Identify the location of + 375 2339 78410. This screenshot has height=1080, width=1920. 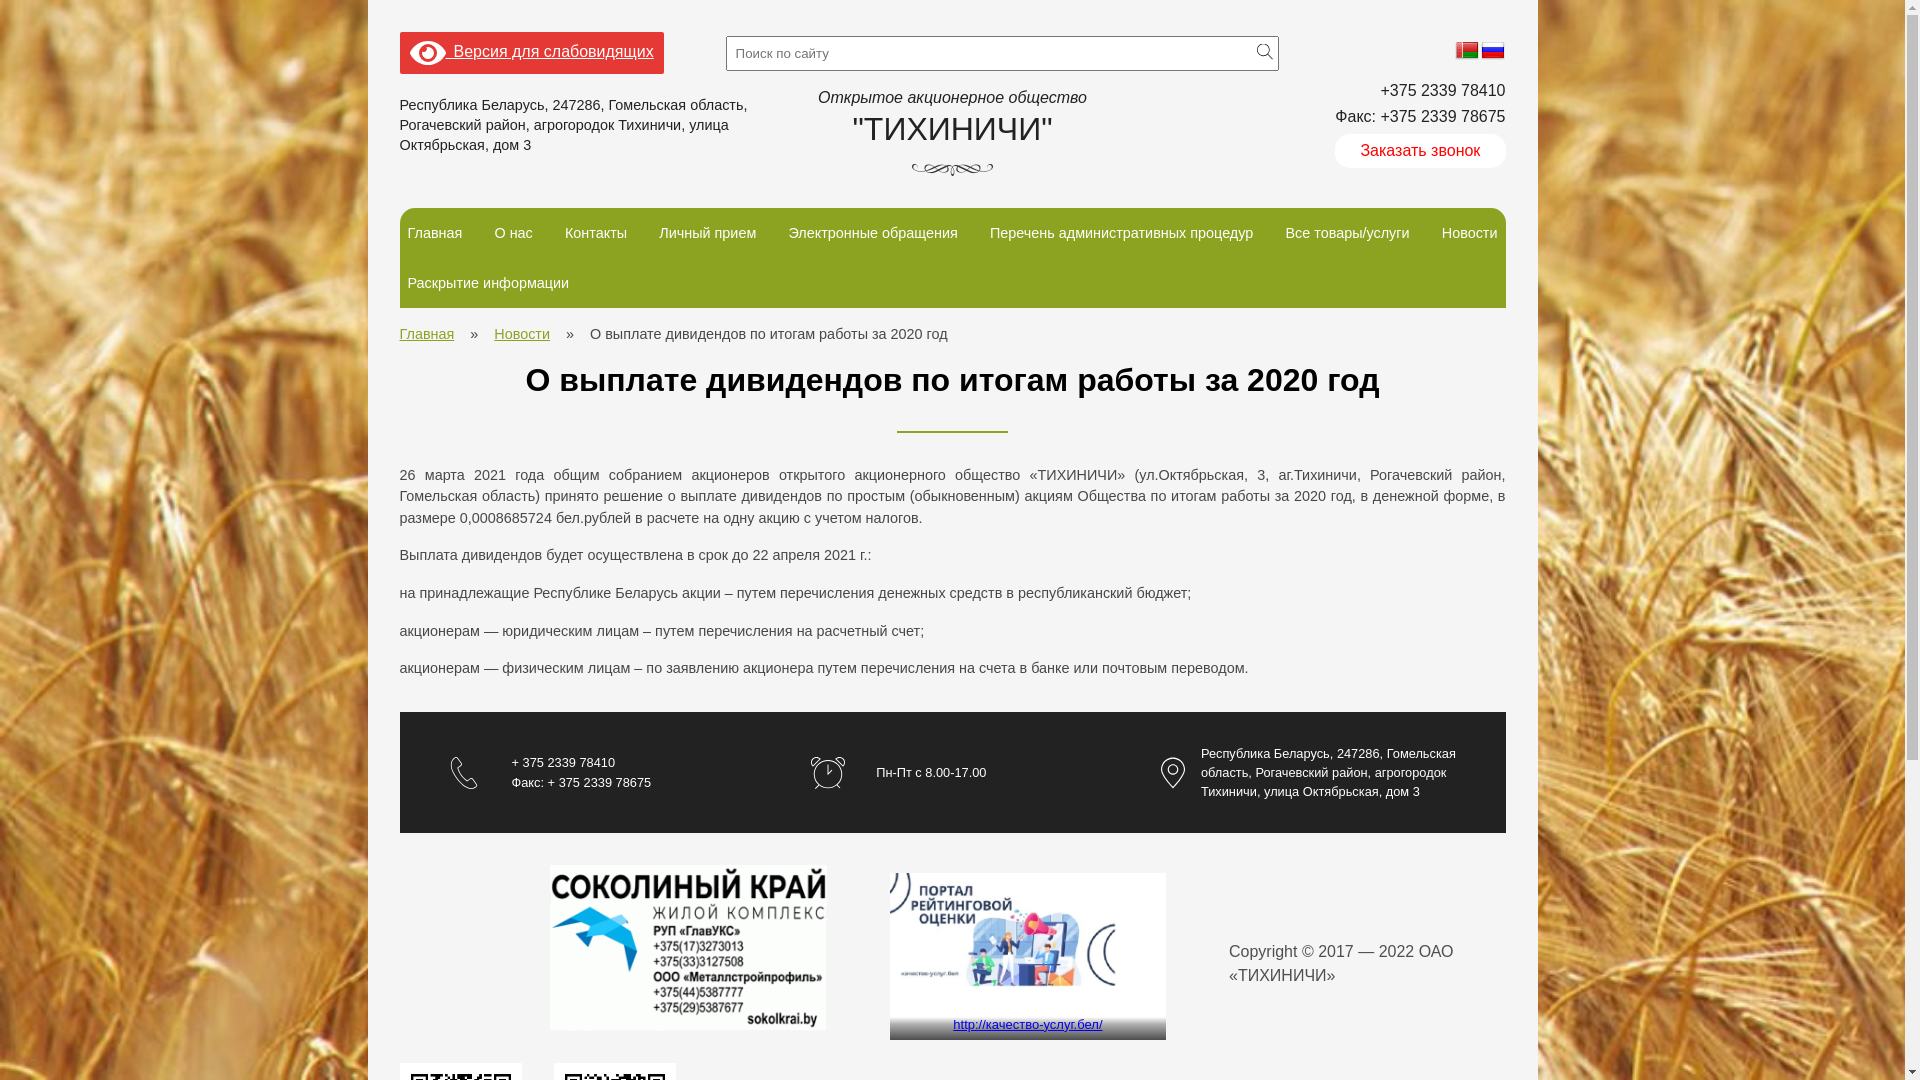
(582, 762).